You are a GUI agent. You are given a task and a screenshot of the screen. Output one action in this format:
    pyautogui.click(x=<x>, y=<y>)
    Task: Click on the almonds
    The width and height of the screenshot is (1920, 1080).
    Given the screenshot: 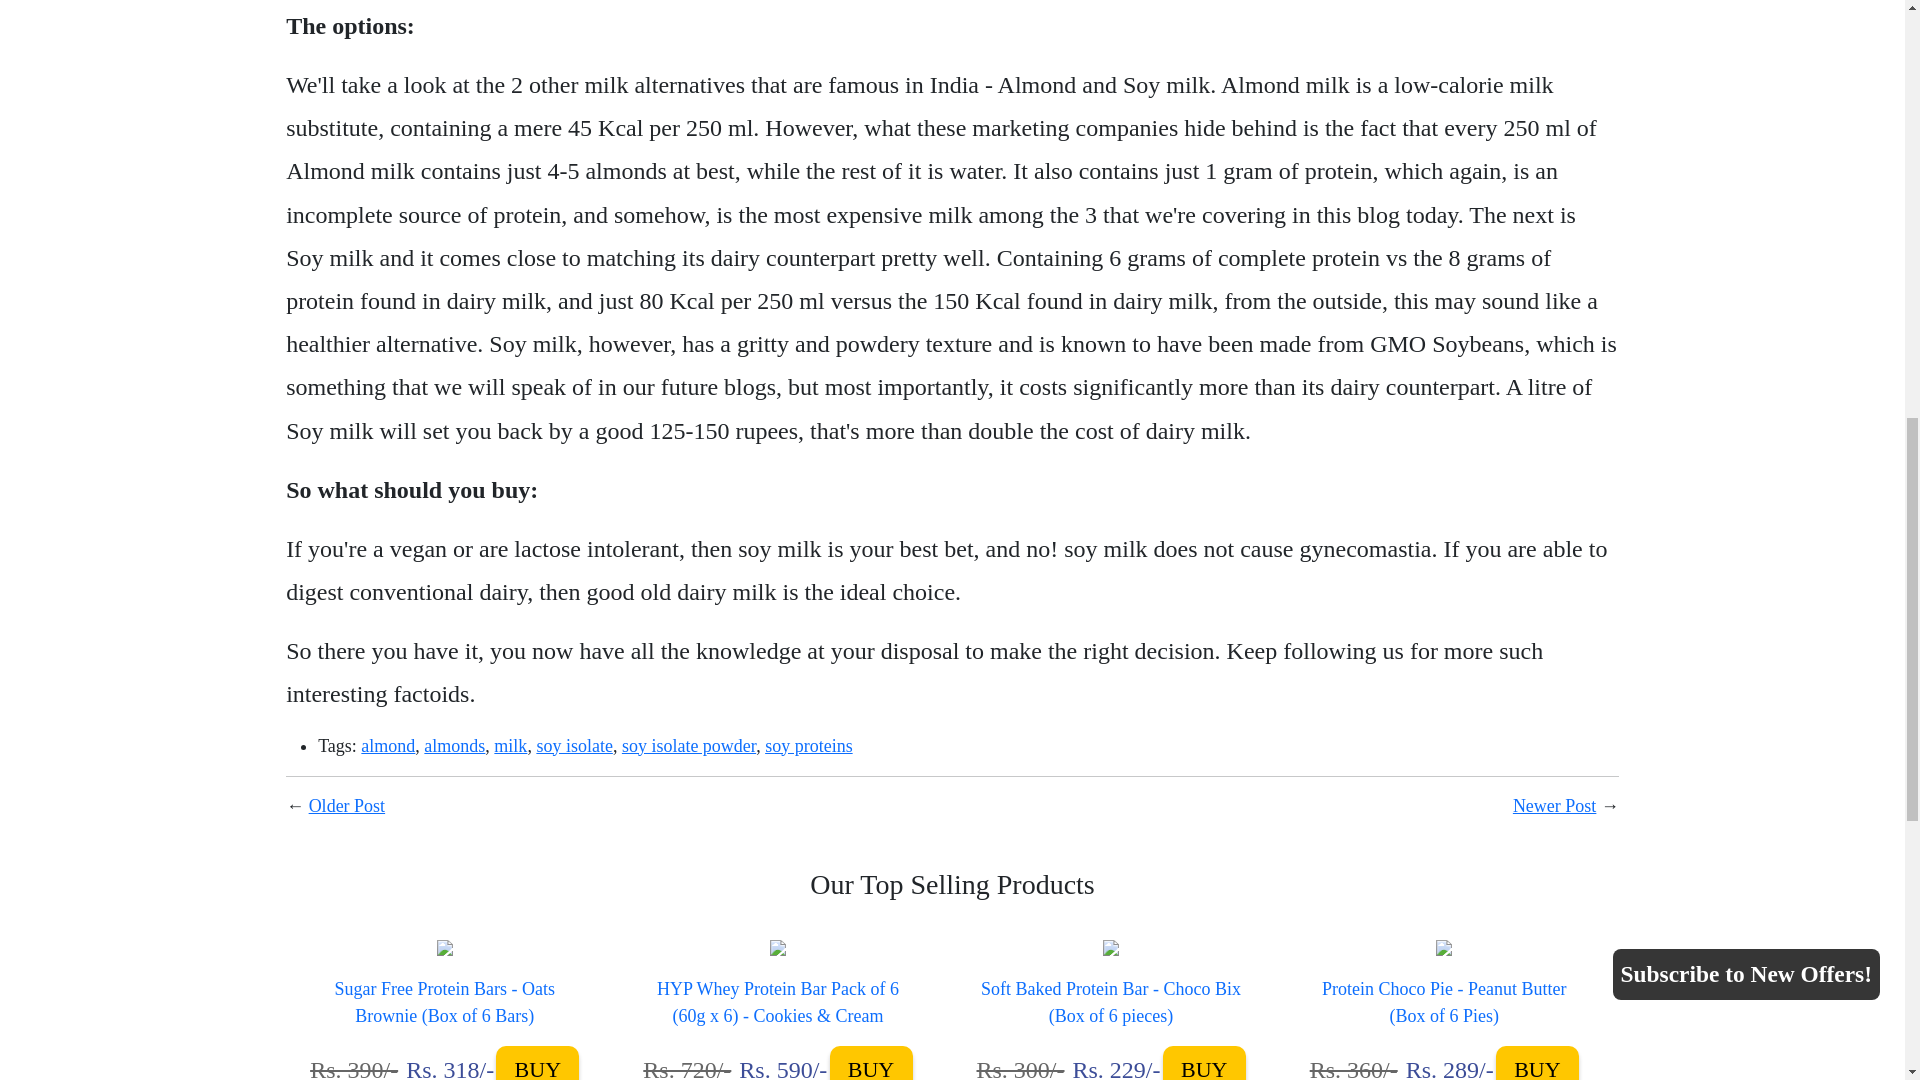 What is the action you would take?
    pyautogui.click(x=454, y=746)
    